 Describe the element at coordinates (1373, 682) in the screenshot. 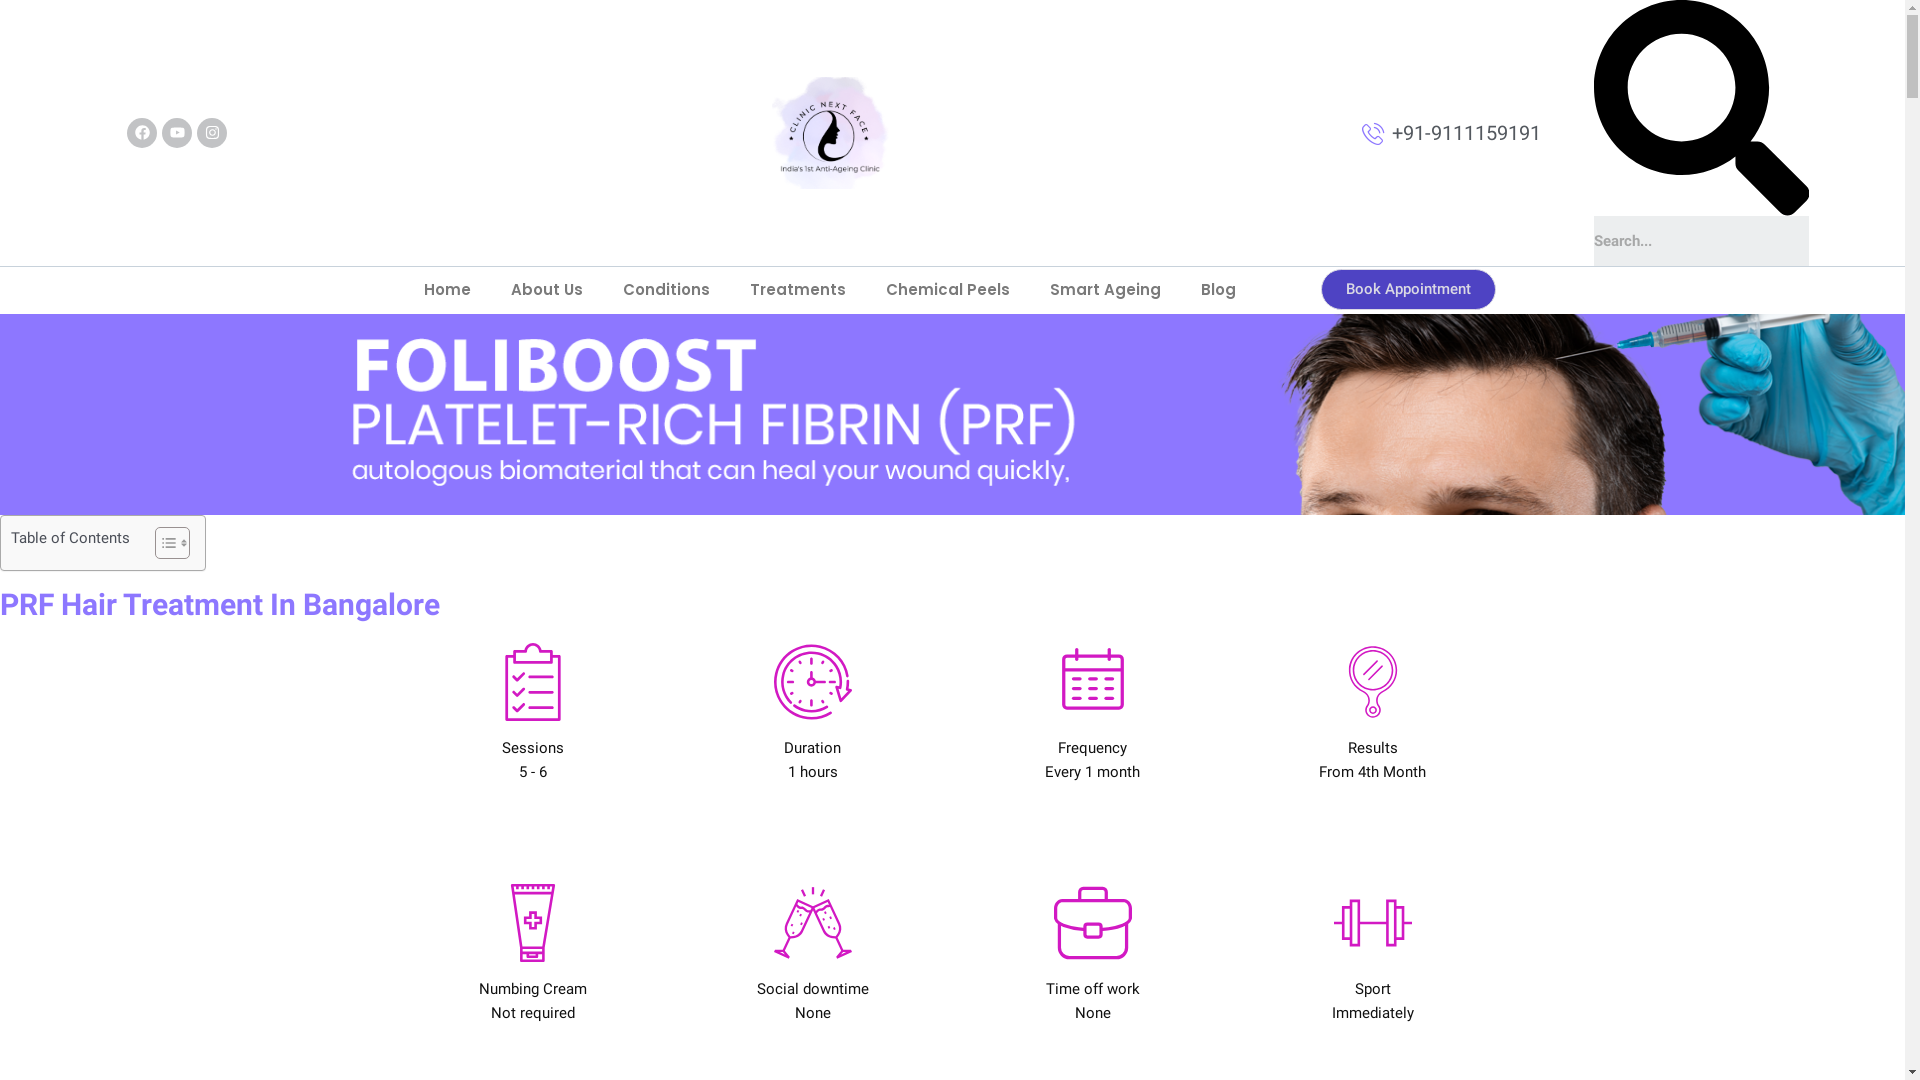

I see `PRF Treatment For Hair 4` at that location.